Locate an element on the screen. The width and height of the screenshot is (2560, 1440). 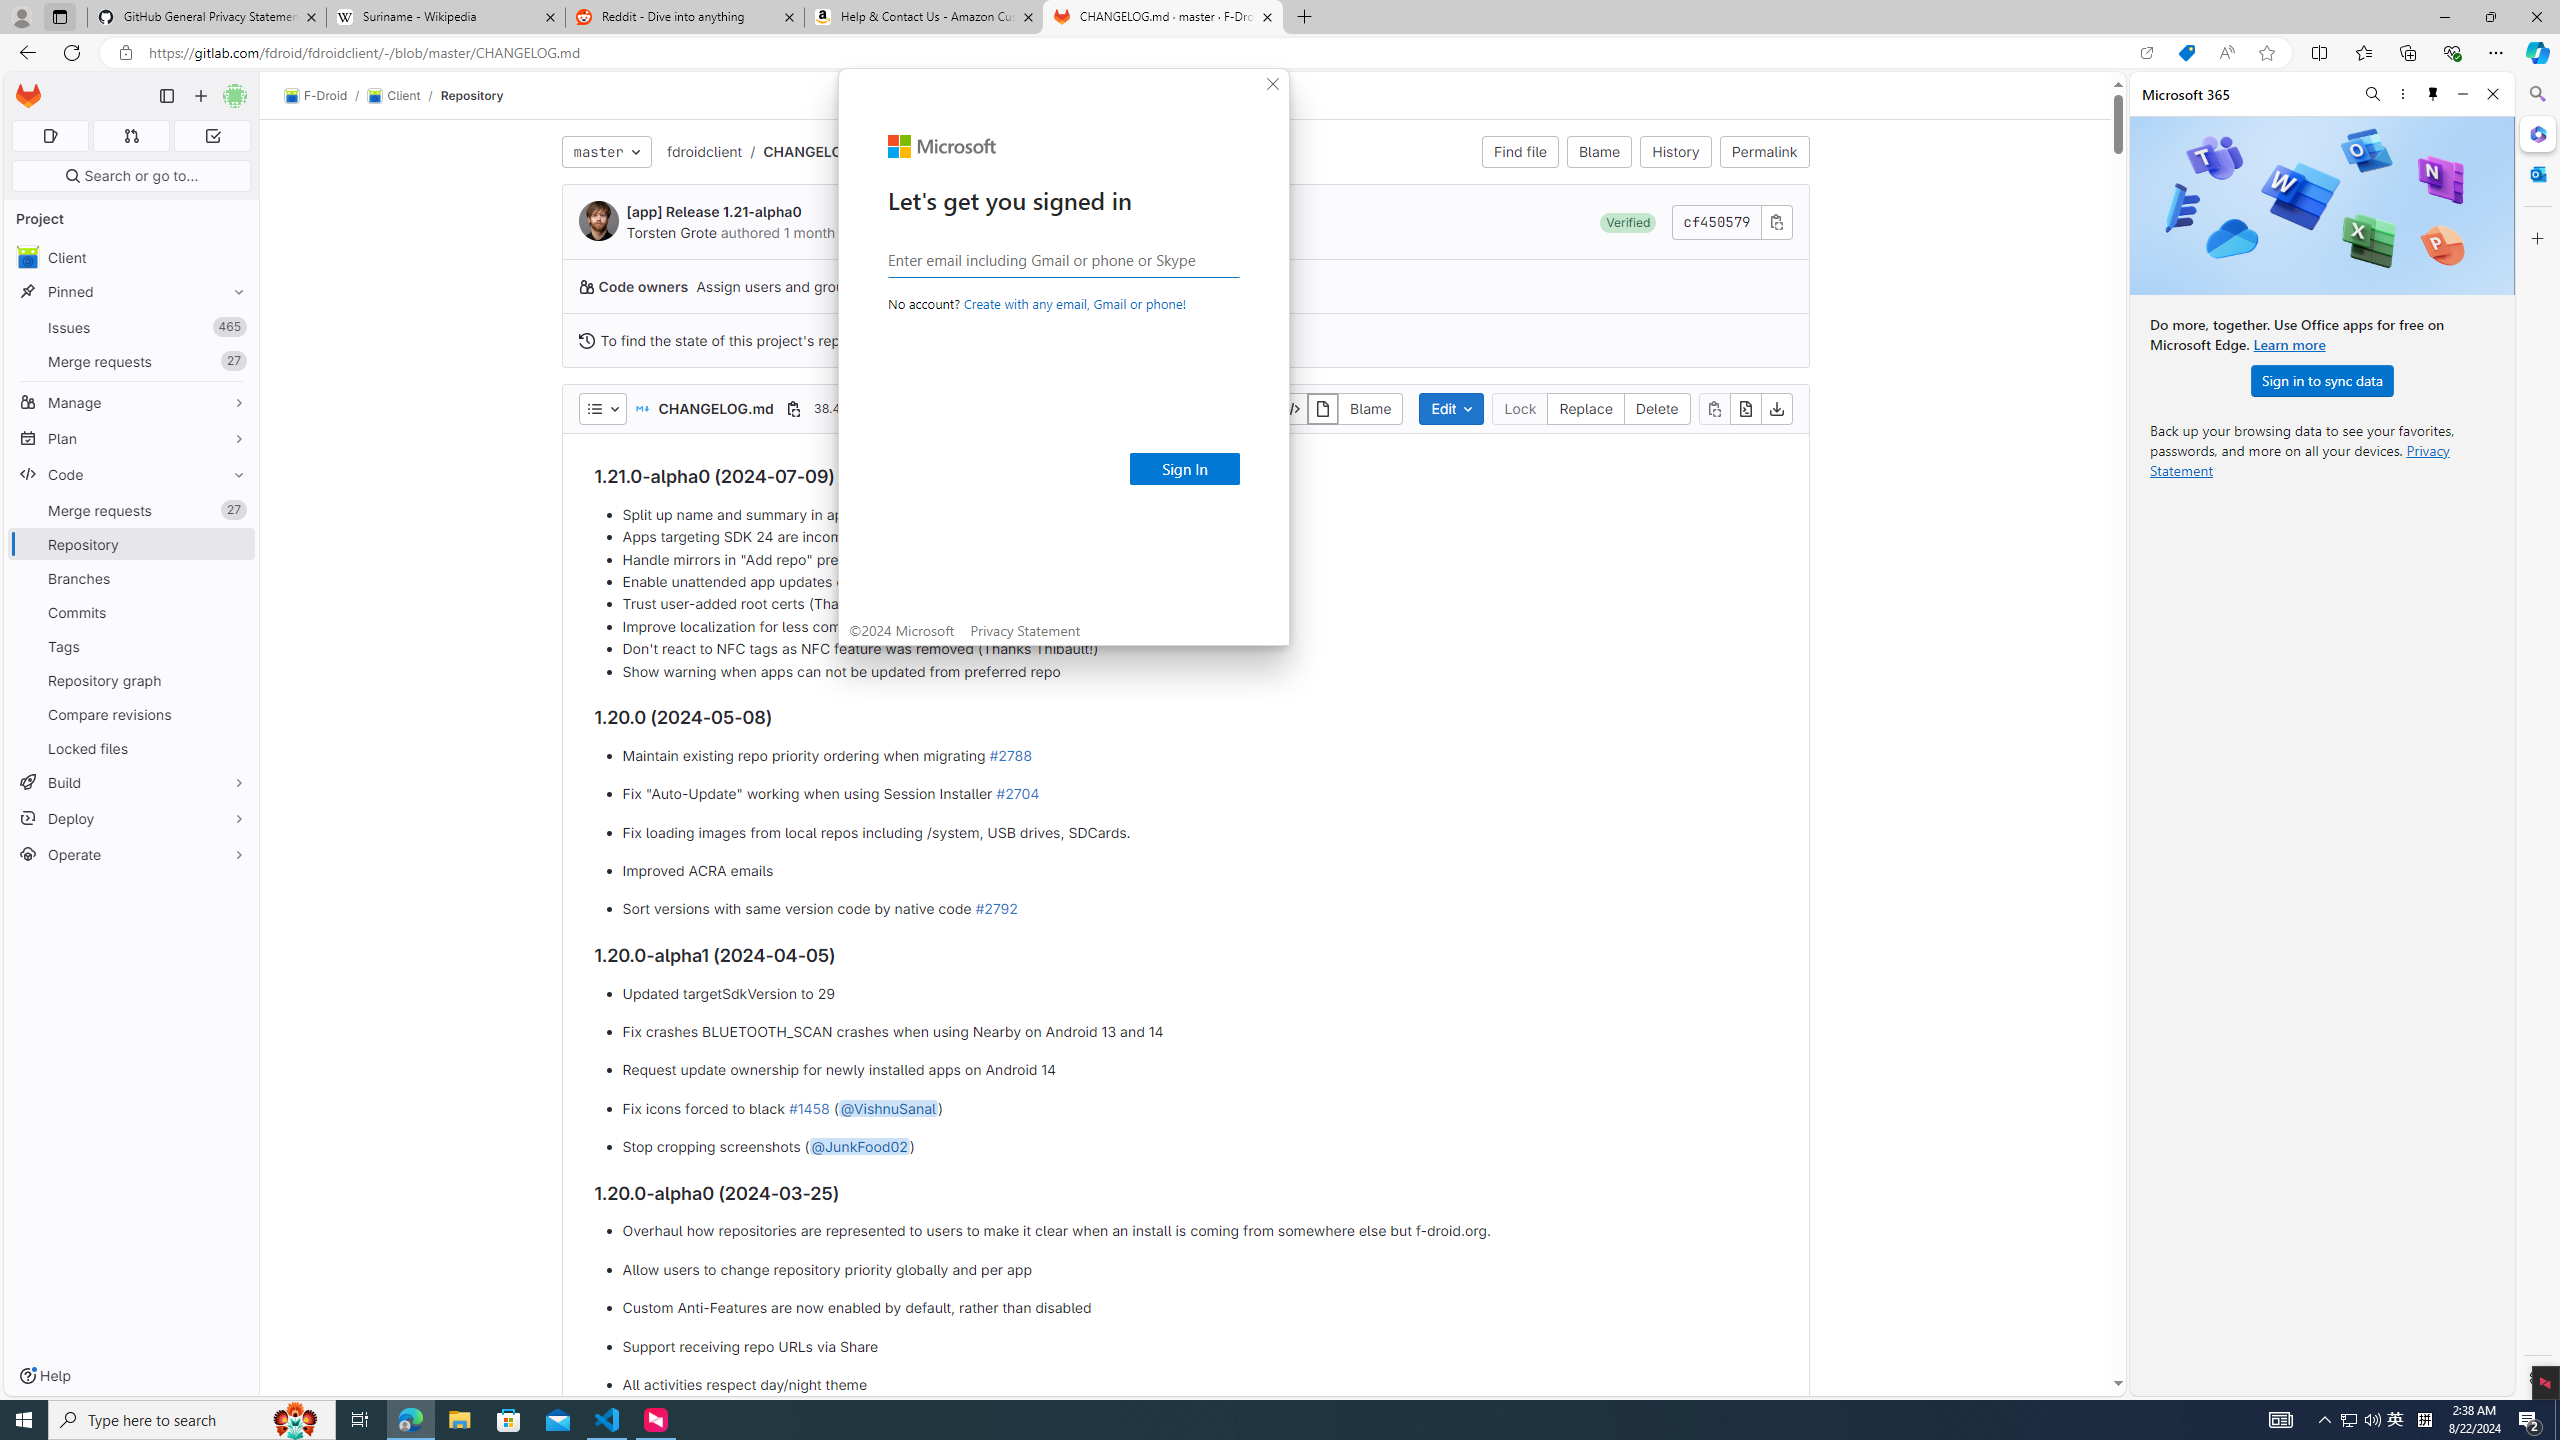
Enter email including Gmail or phone or Skype is located at coordinates (1064, 259).